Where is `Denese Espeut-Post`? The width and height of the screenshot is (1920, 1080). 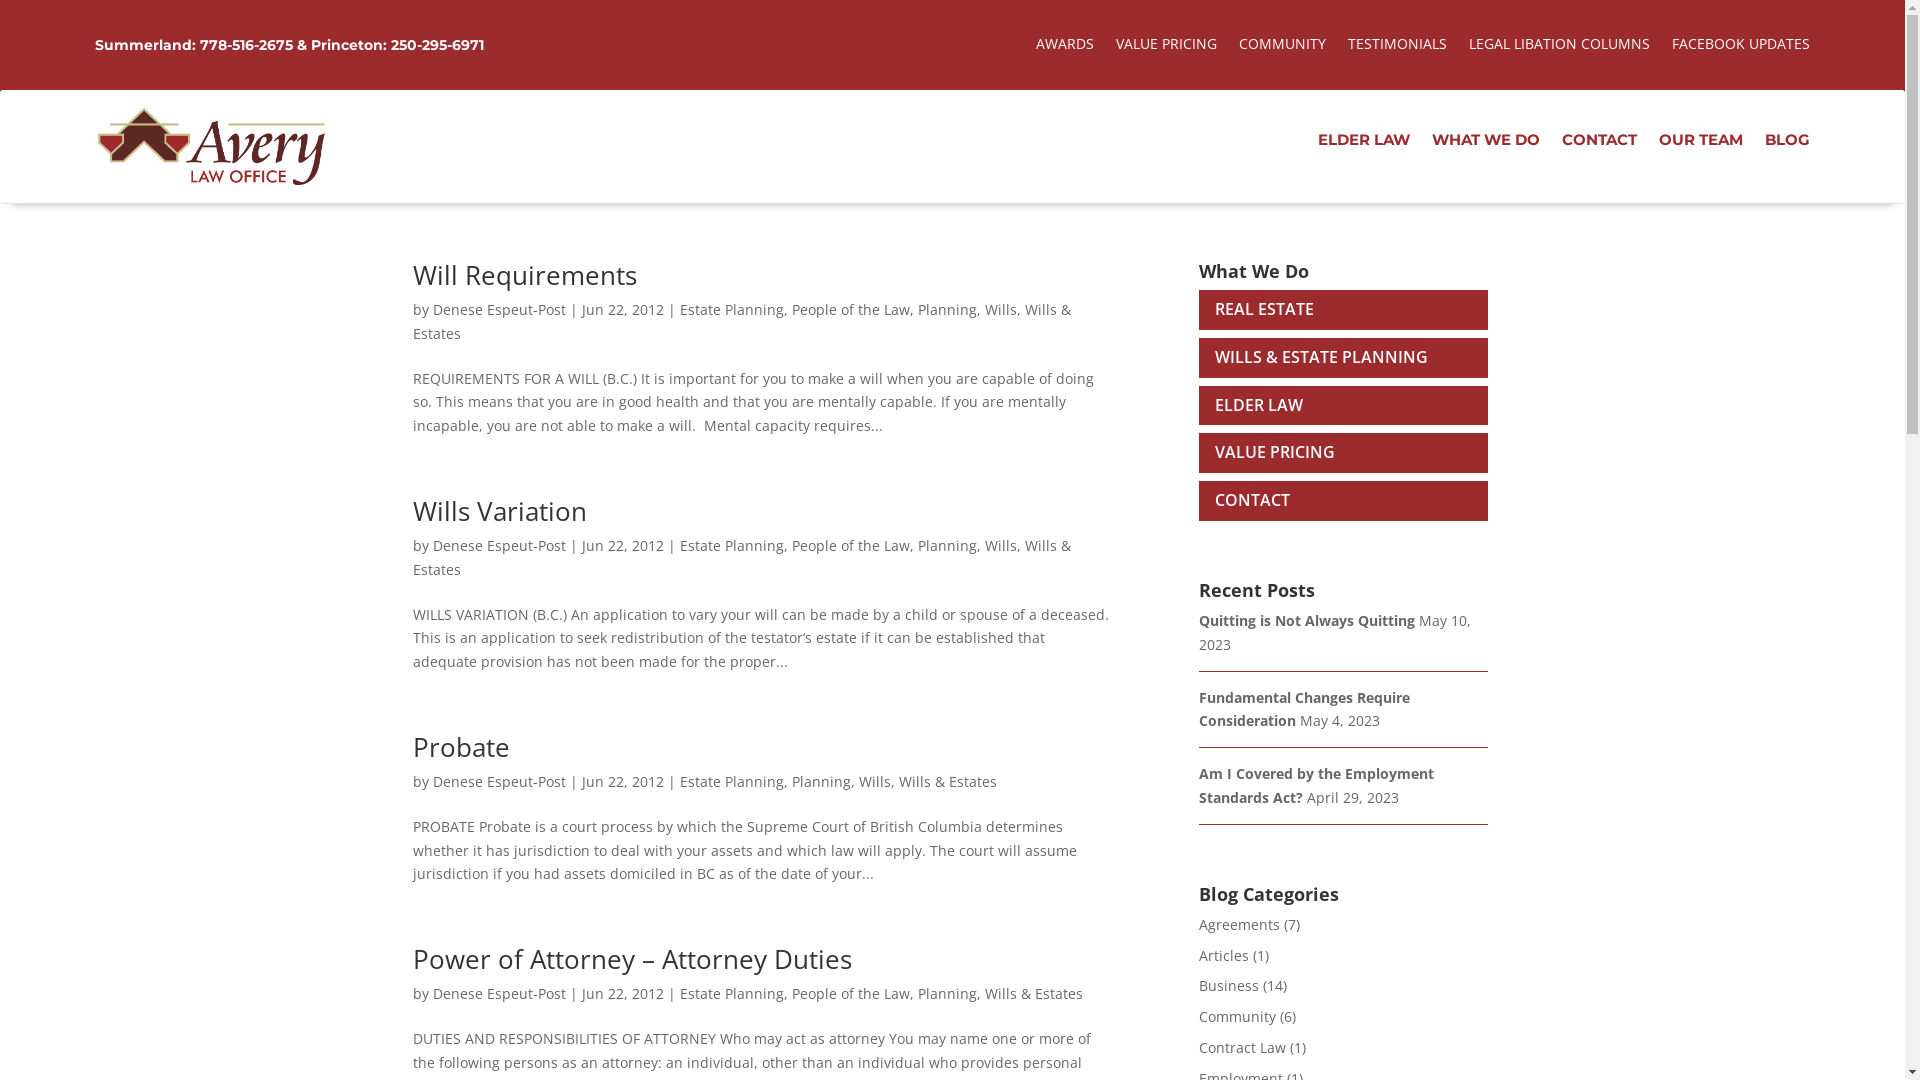 Denese Espeut-Post is located at coordinates (498, 310).